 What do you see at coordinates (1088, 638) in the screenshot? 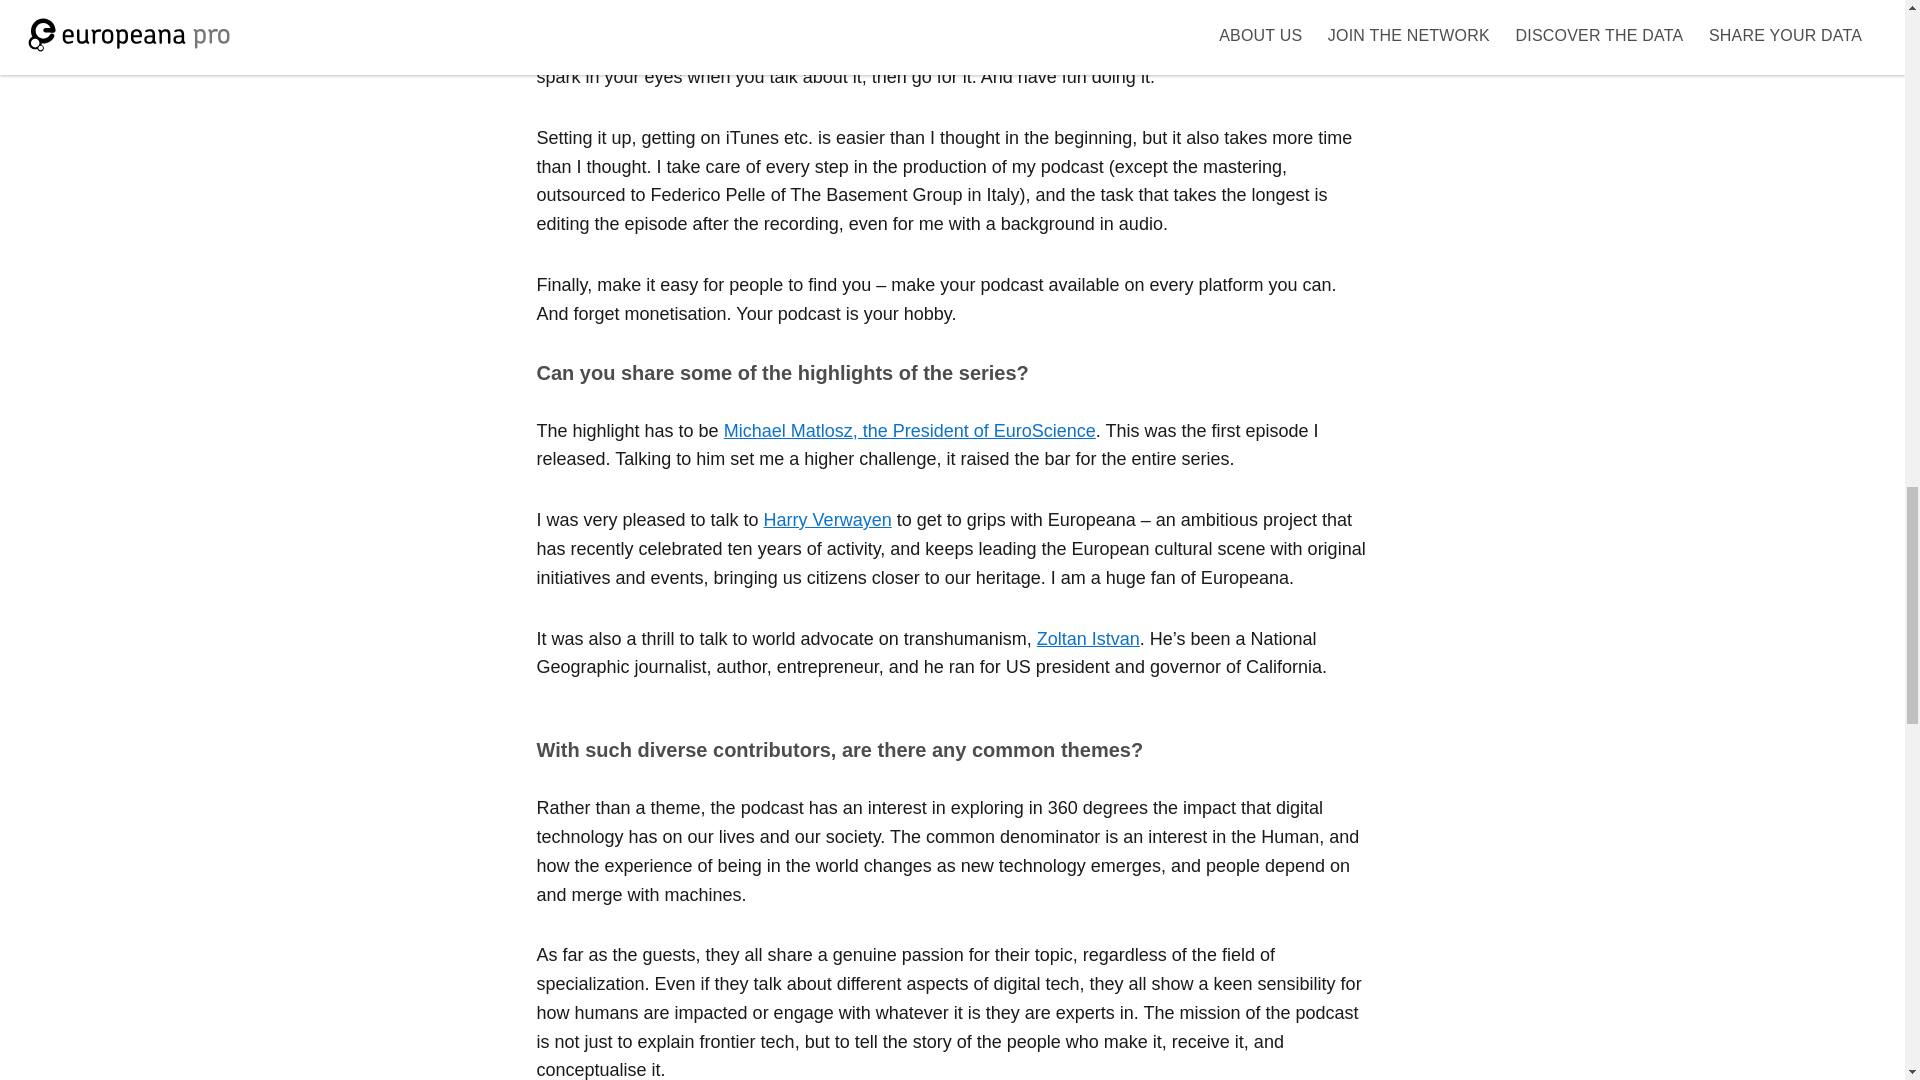
I see `Zoltan Istvan` at bounding box center [1088, 638].